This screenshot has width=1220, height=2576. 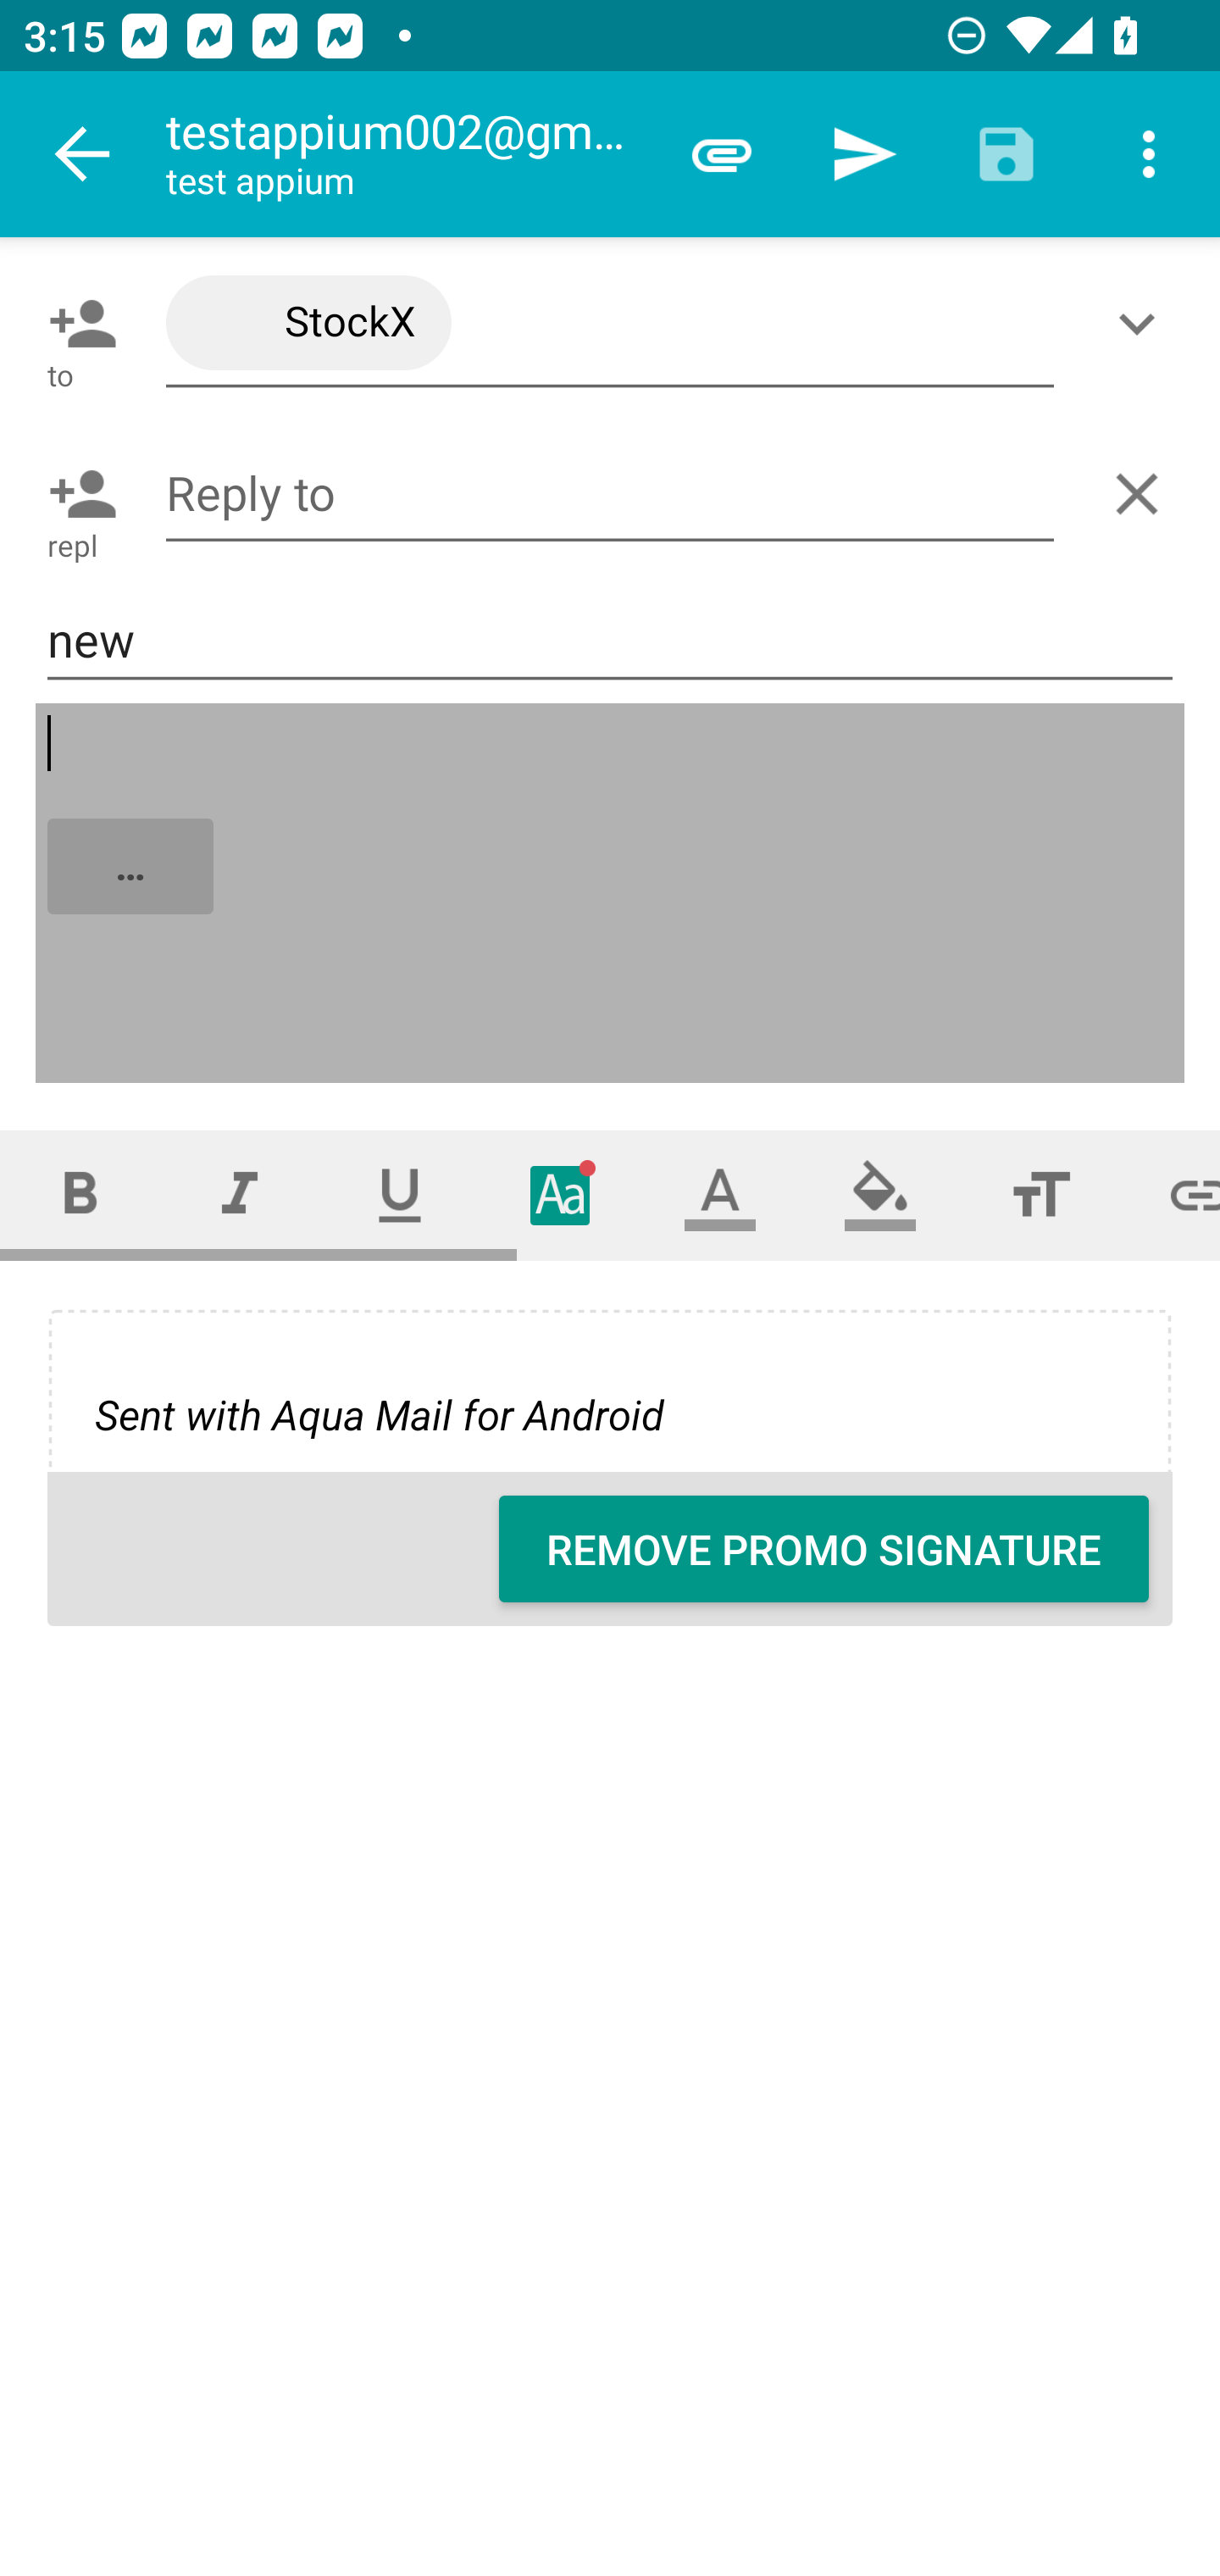 I want to click on Font size, so click(x=1040, y=1195).